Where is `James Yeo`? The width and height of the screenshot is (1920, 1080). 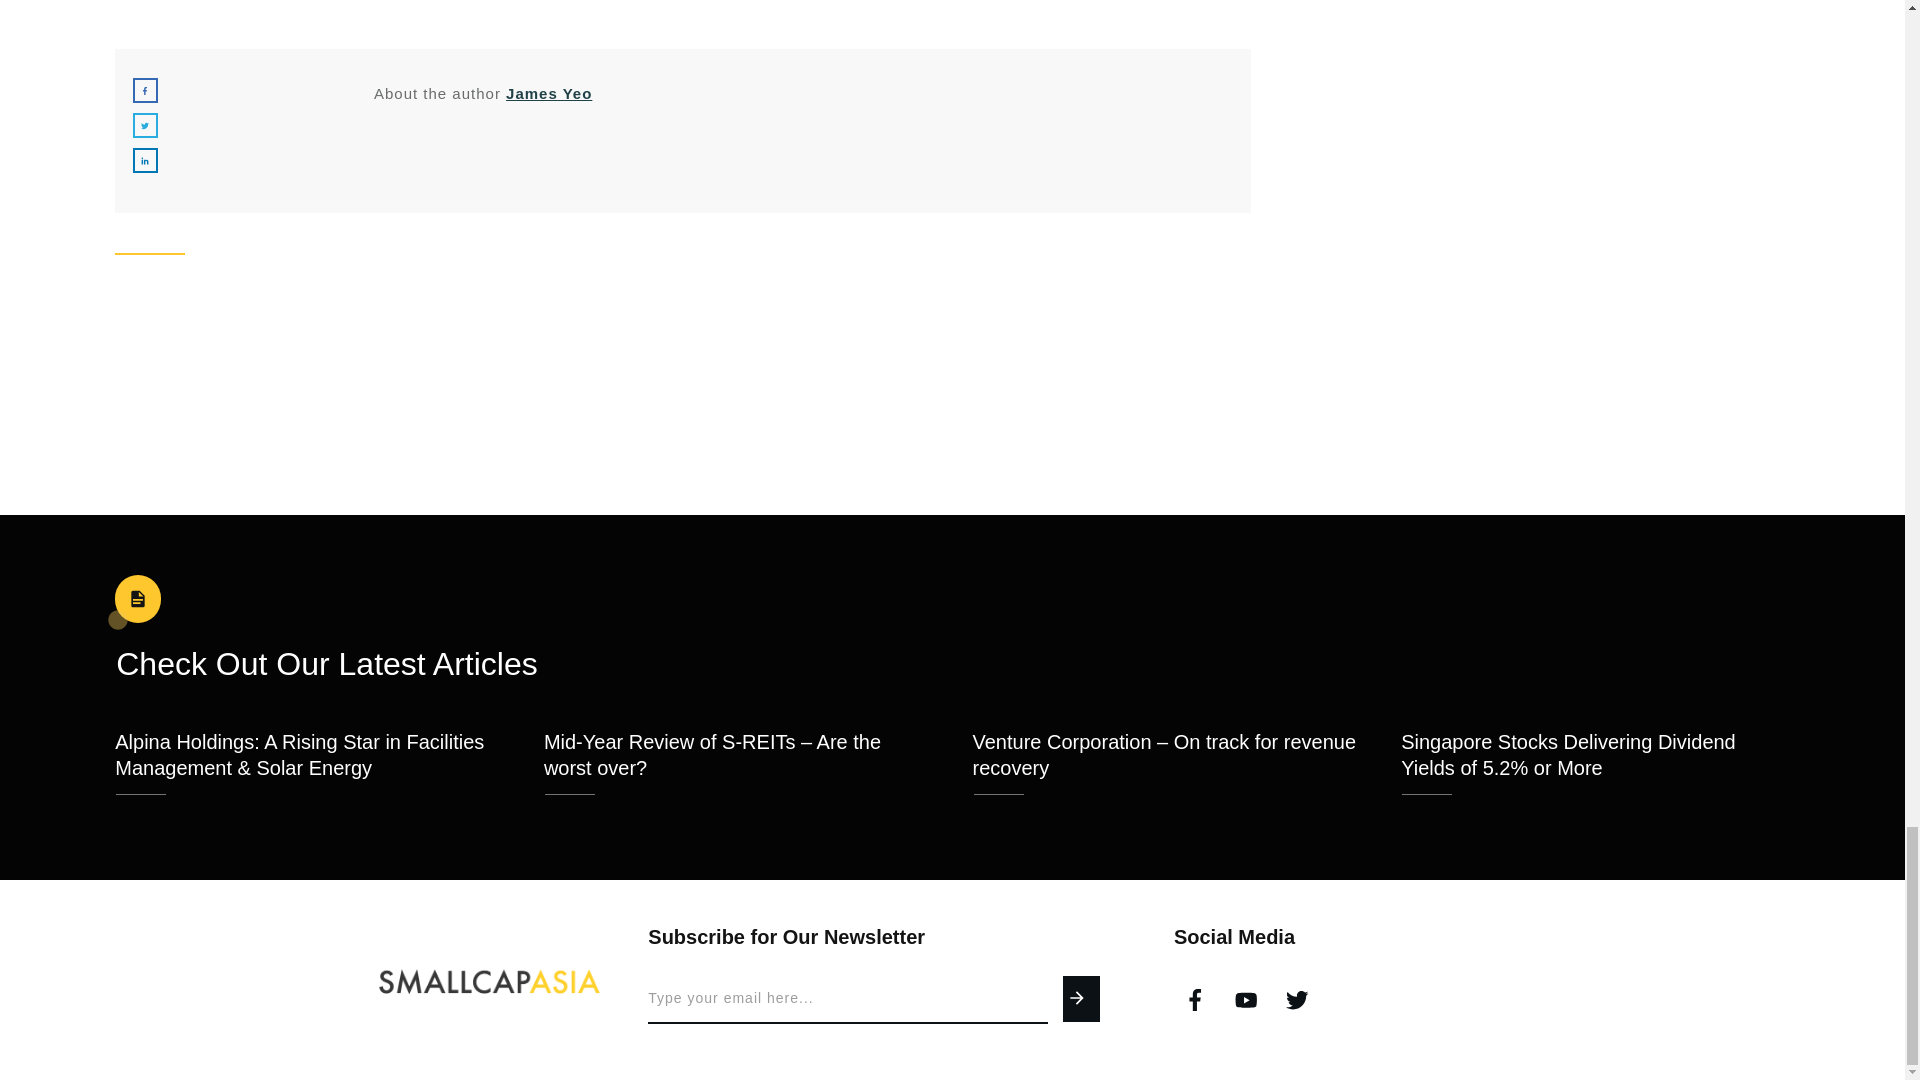 James Yeo is located at coordinates (548, 93).